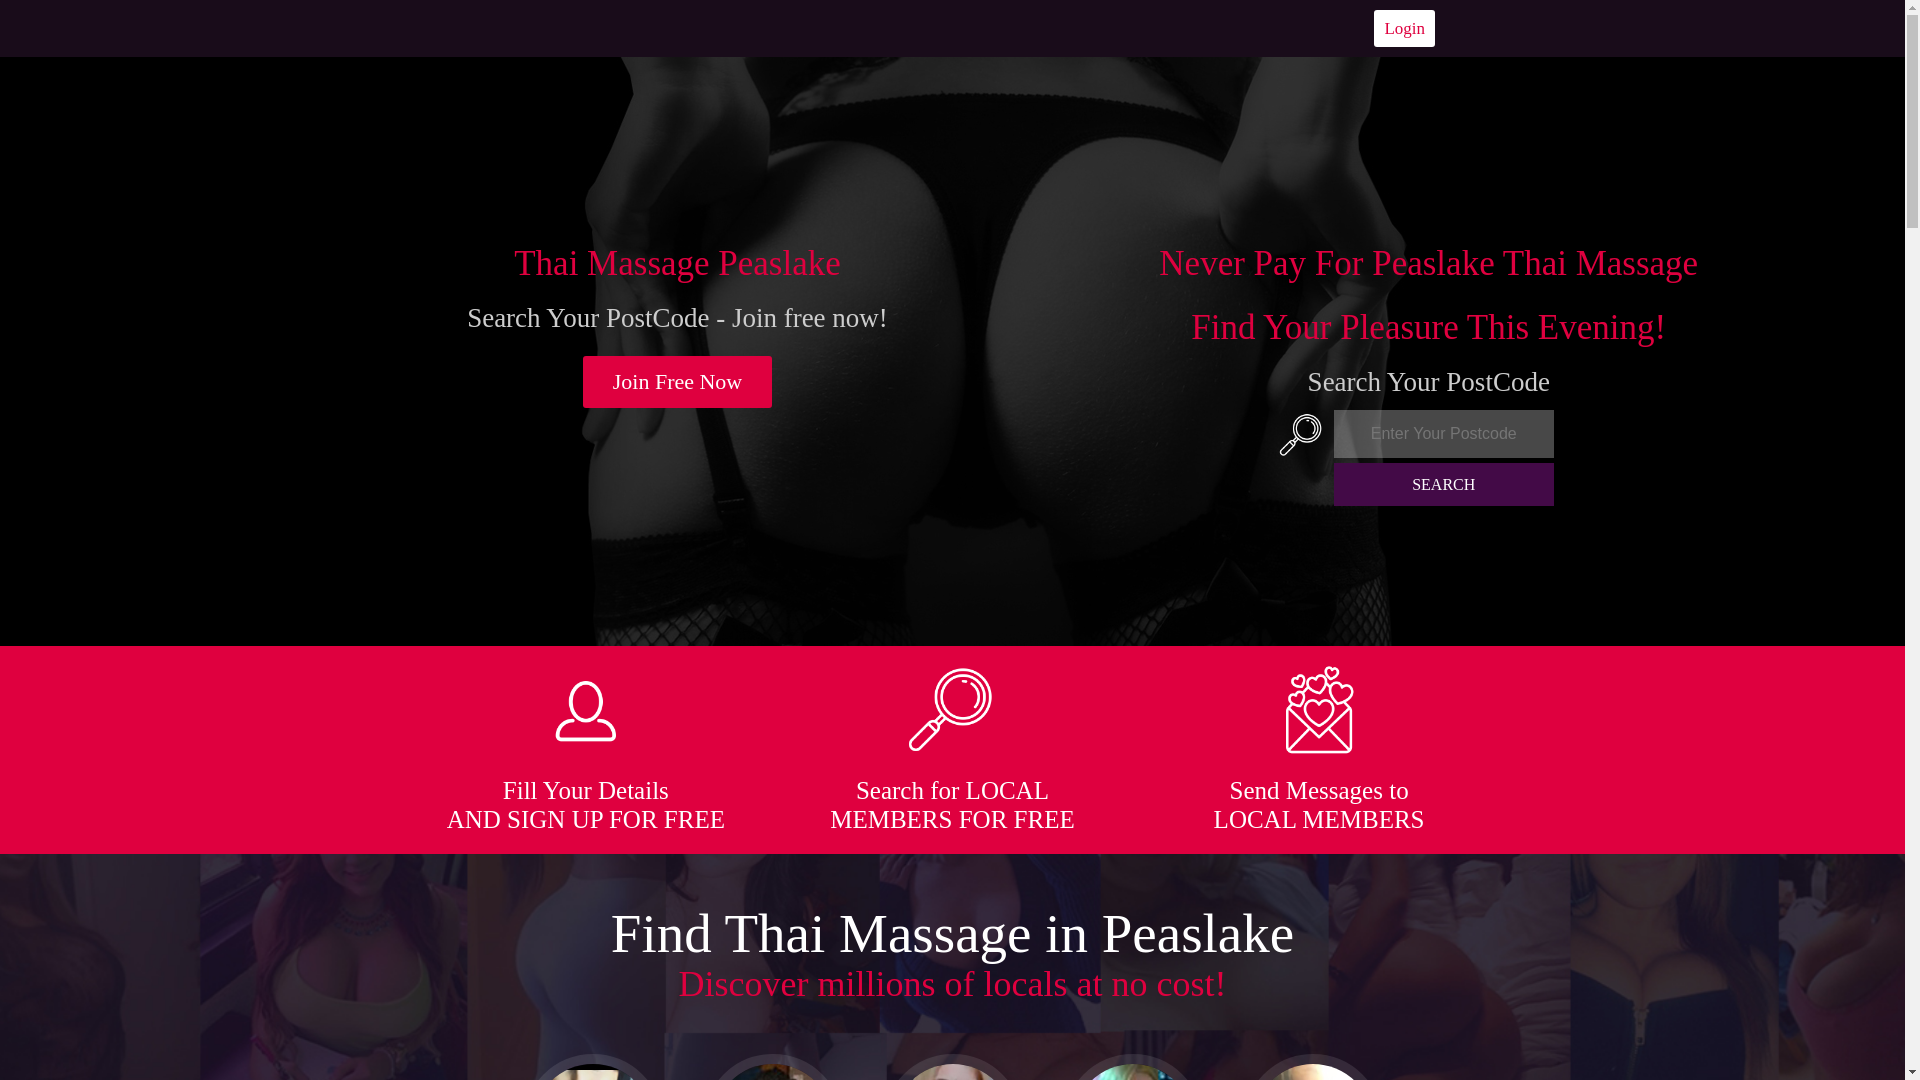 This screenshot has height=1080, width=1920. Describe the element at coordinates (1404, 28) in the screenshot. I see `Login` at that location.